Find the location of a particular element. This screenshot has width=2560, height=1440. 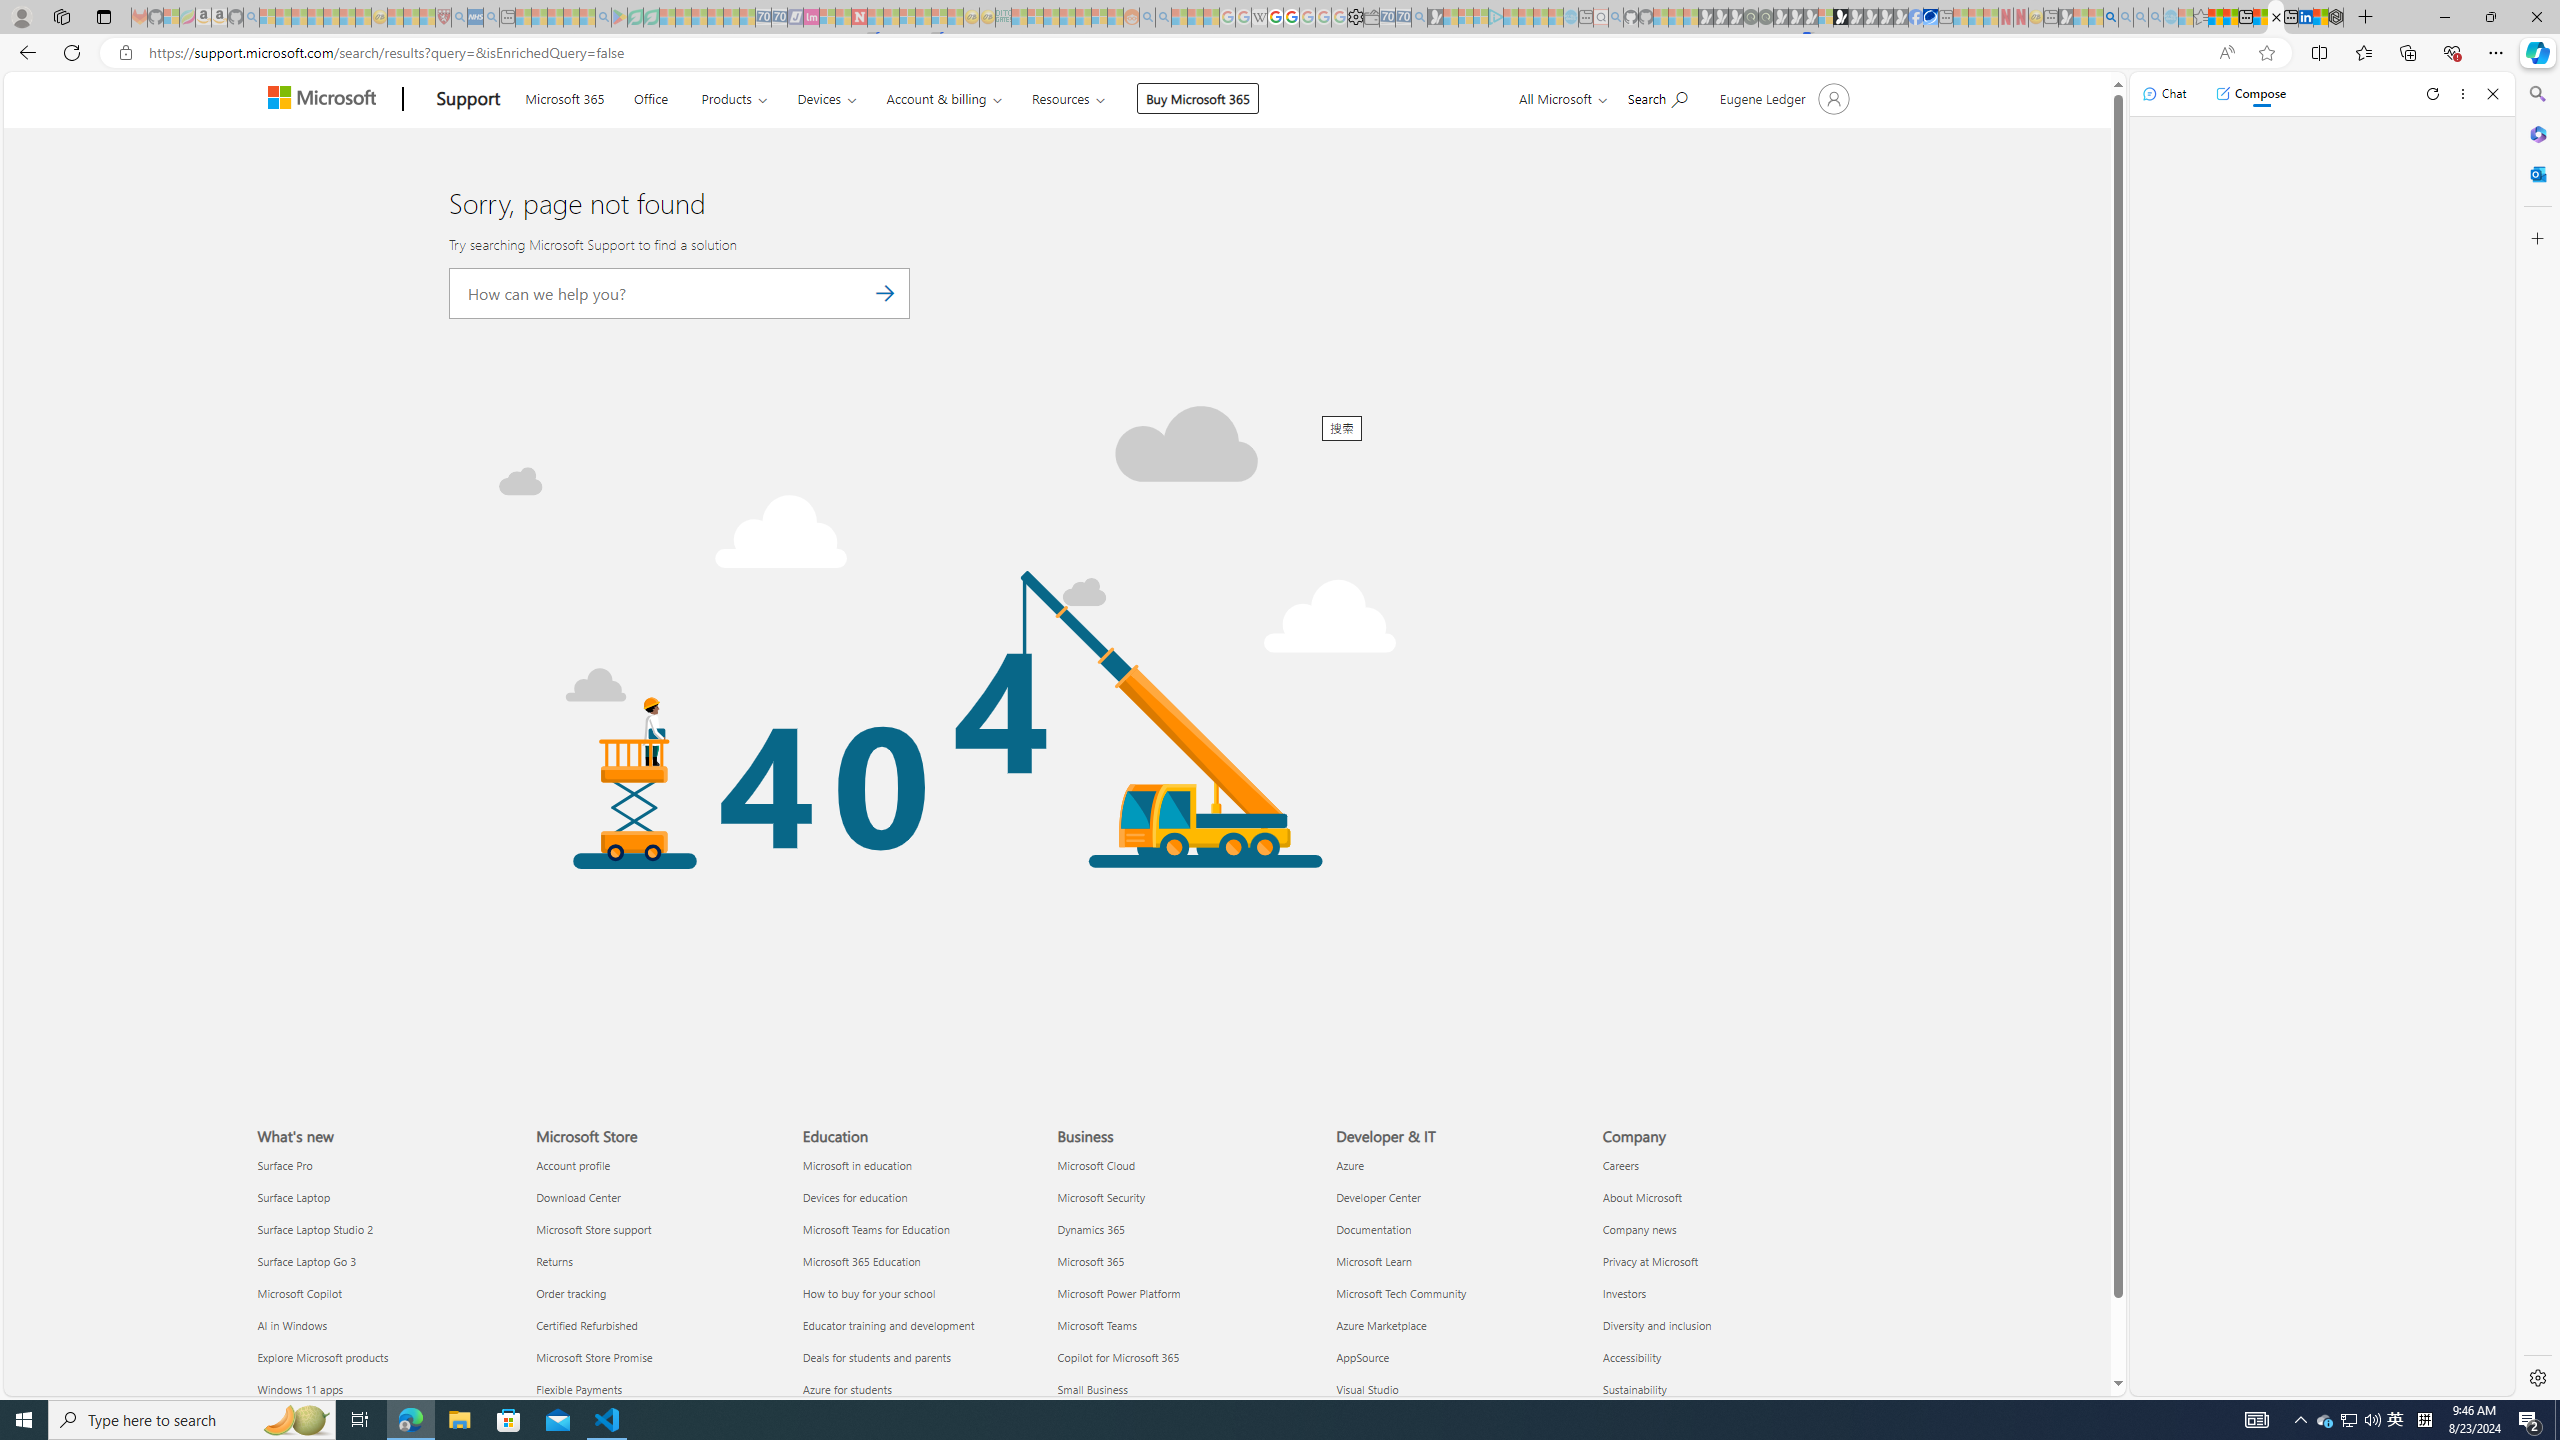

Azure Developer & IT is located at coordinates (1350, 1164).